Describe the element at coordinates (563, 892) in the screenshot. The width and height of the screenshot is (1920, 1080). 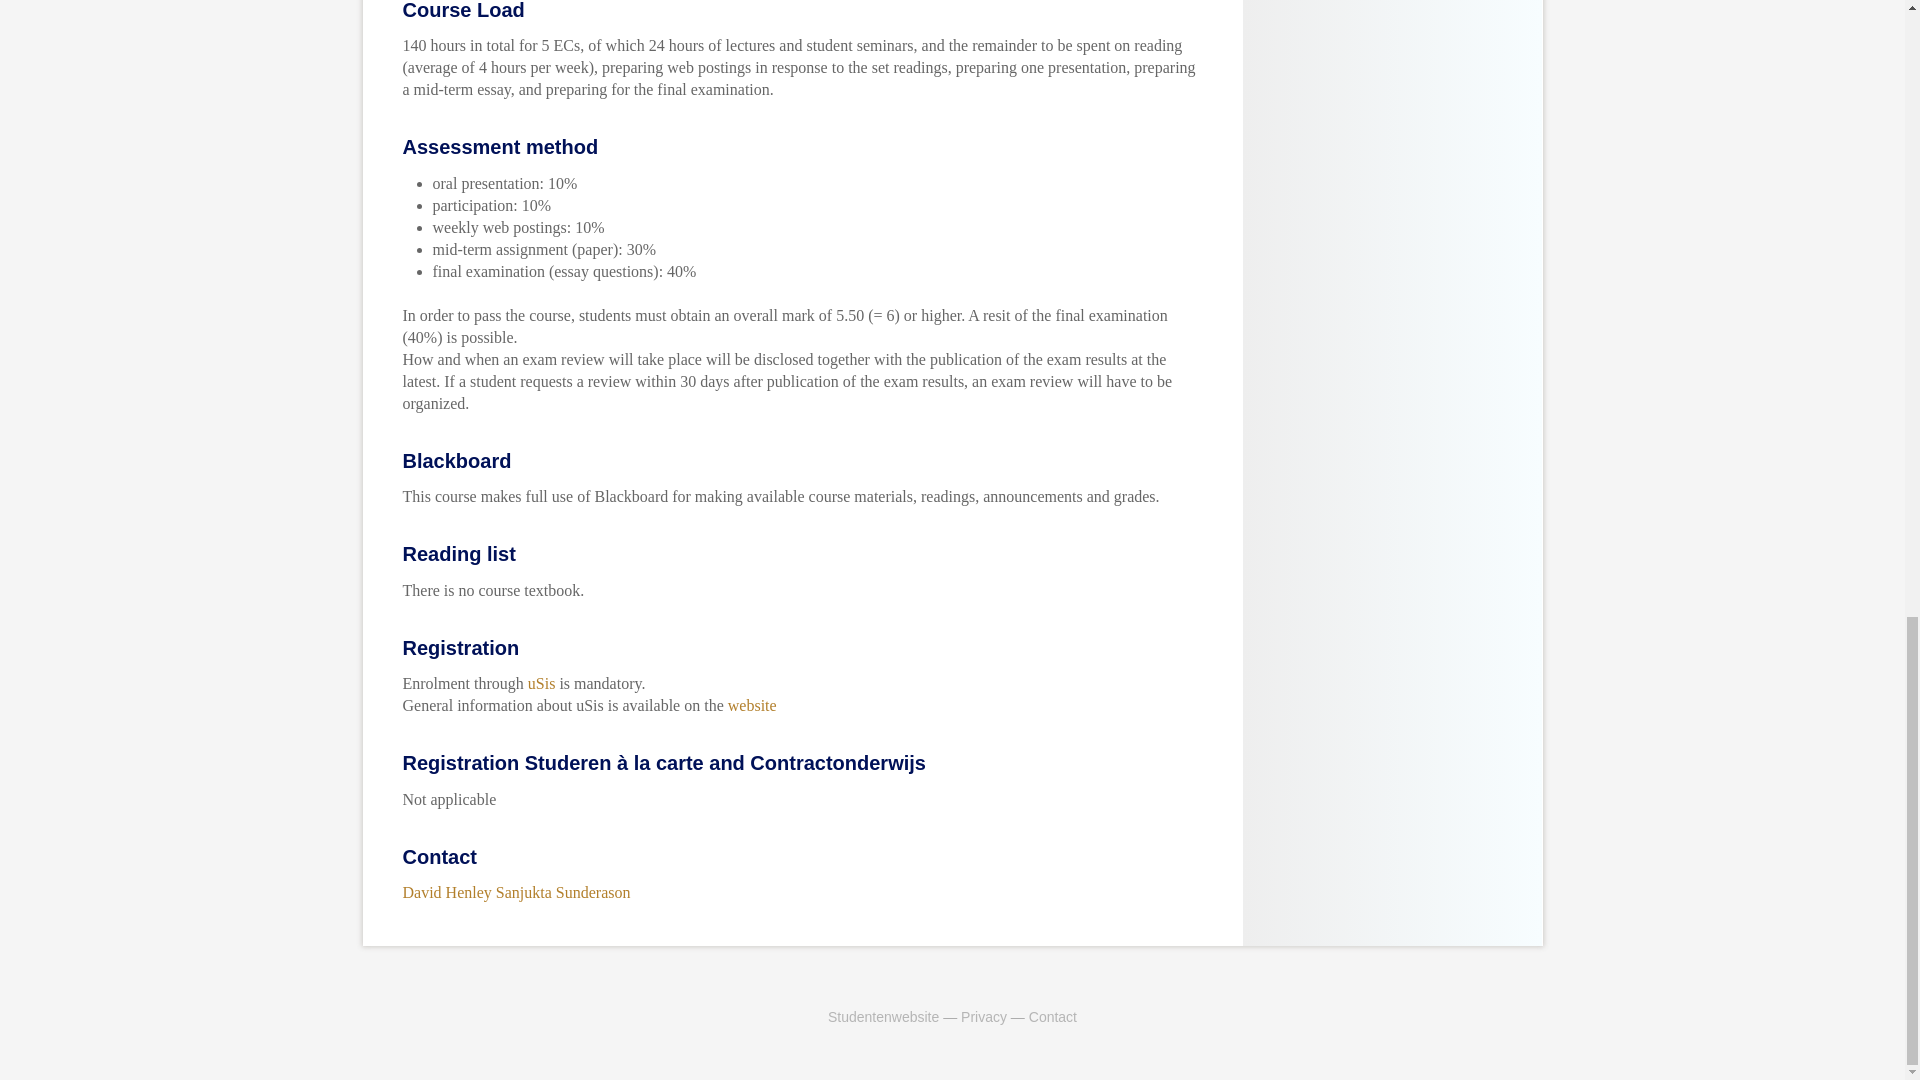
I see `Sanjukta Sunderason` at that location.